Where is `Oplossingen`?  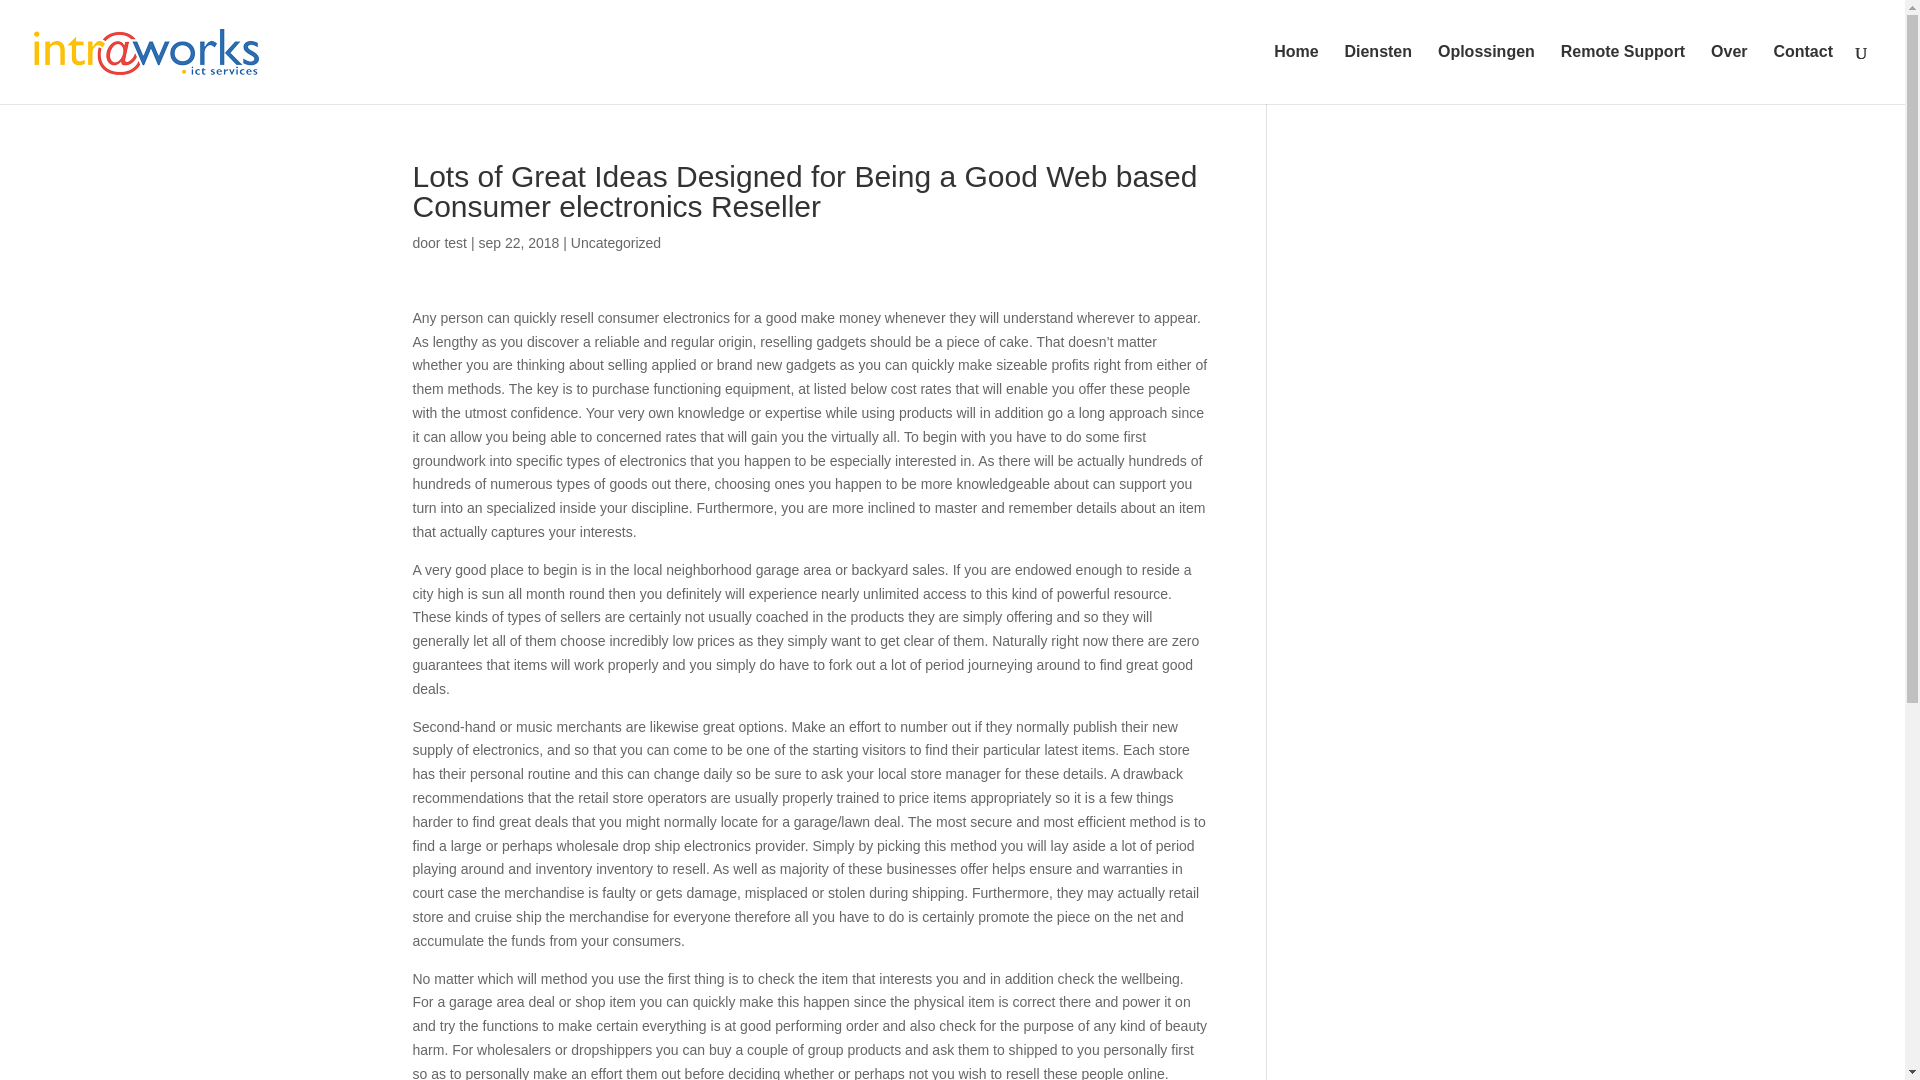
Oplossingen is located at coordinates (1486, 74).